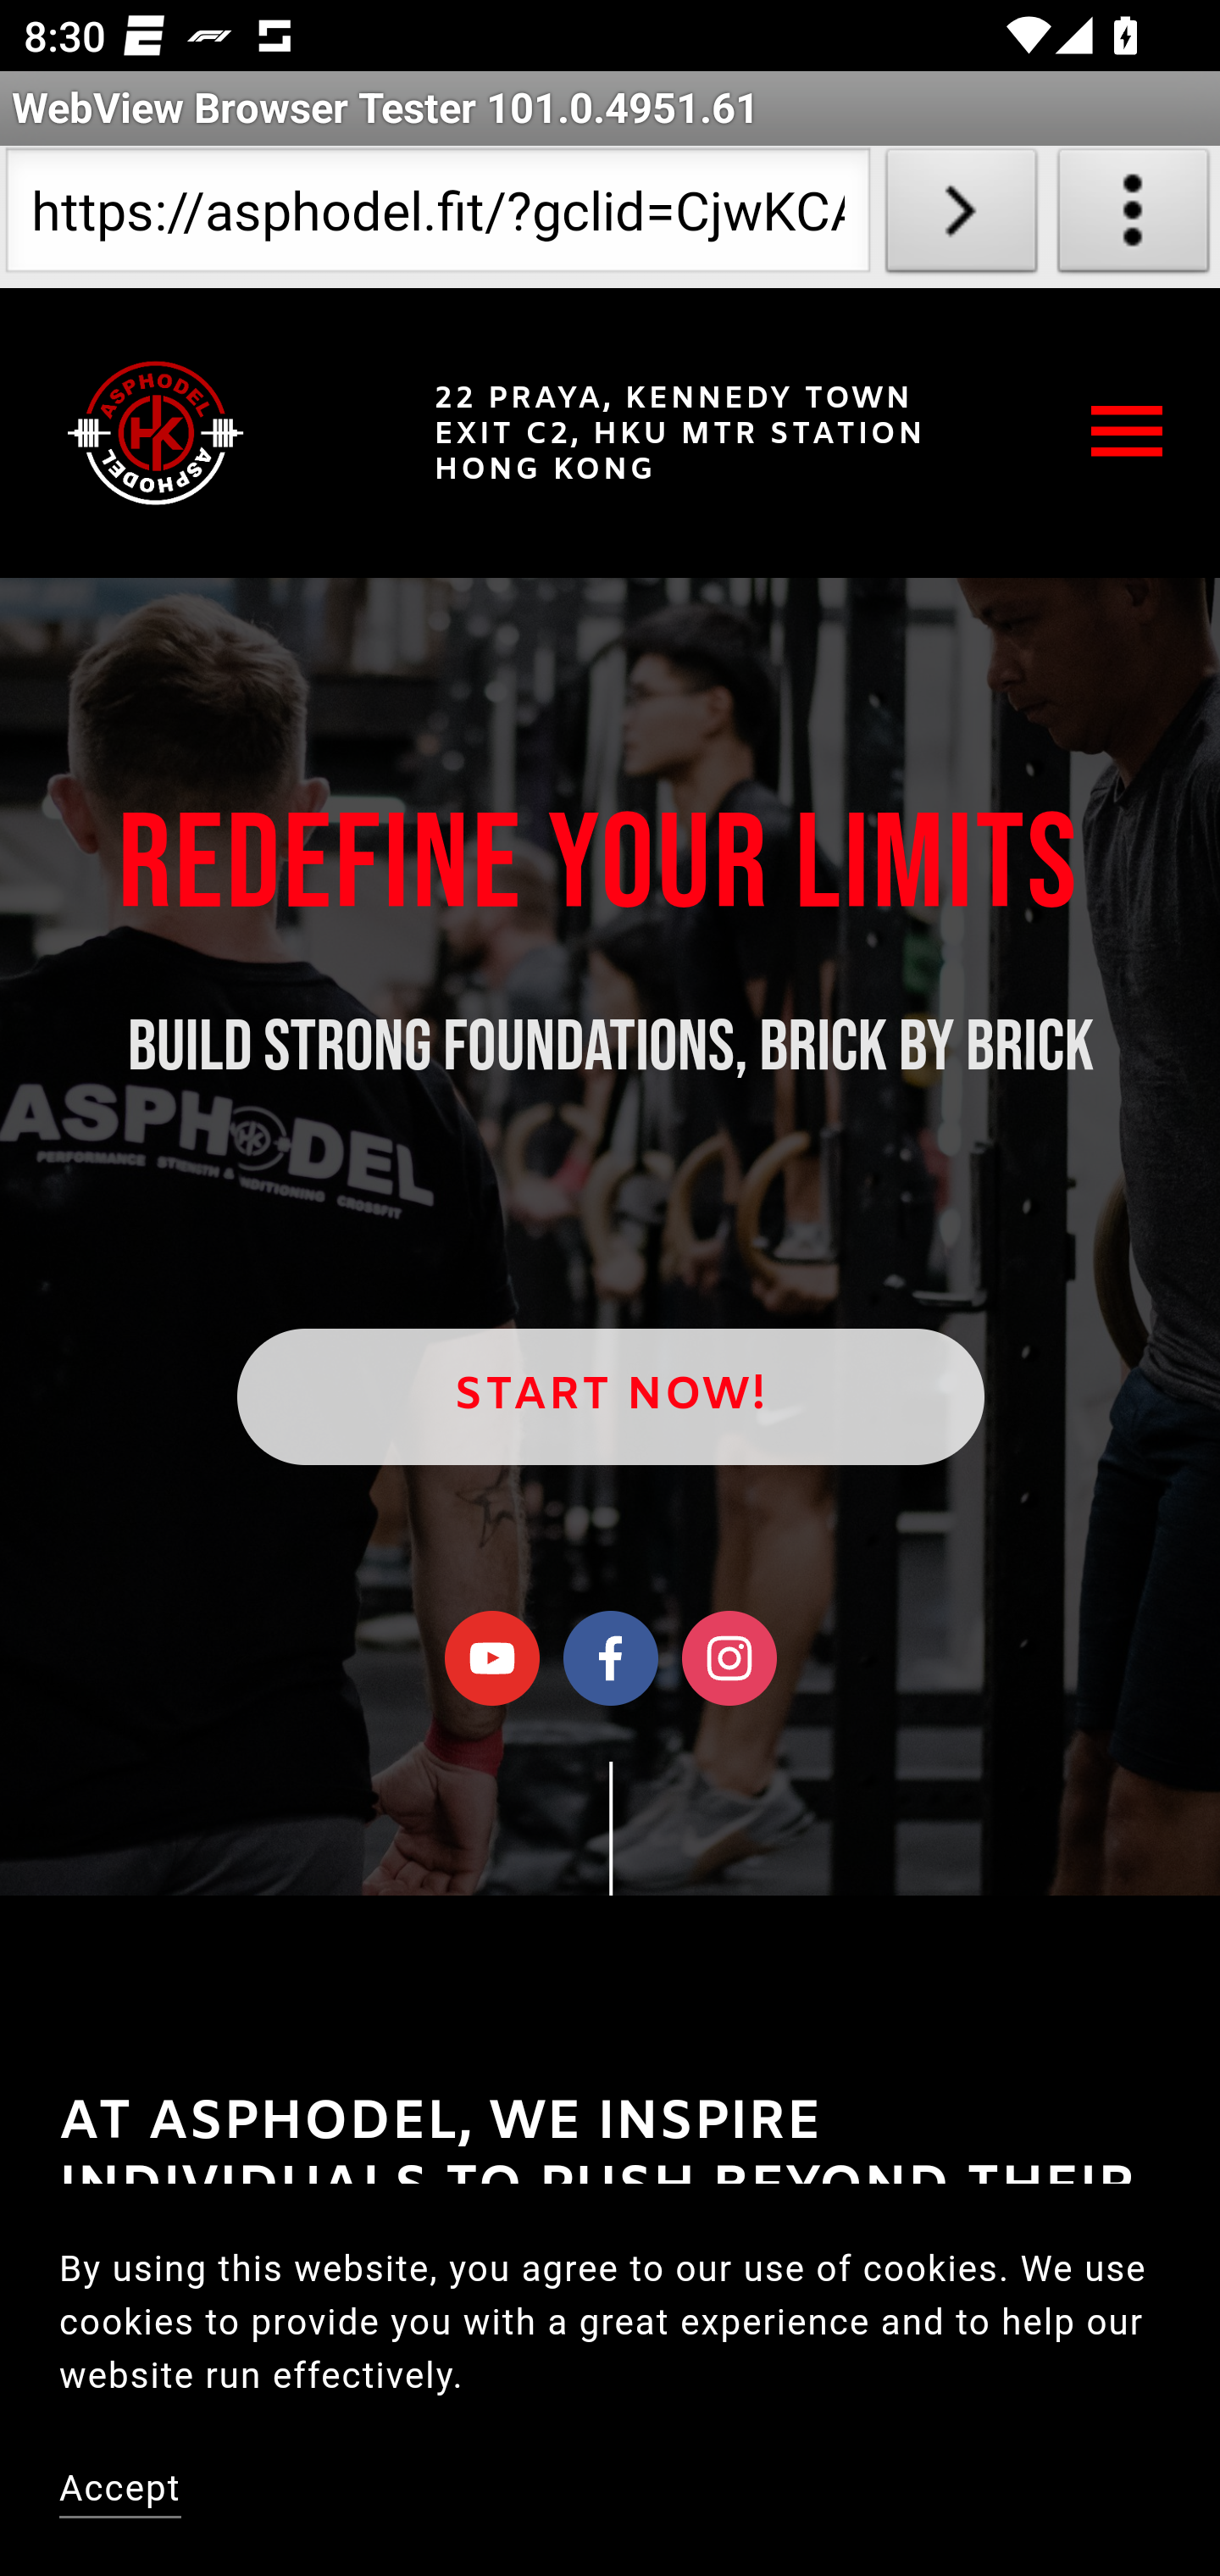 This screenshot has height=2576, width=1220. What do you see at coordinates (122, 2491) in the screenshot?
I see `Accept` at bounding box center [122, 2491].